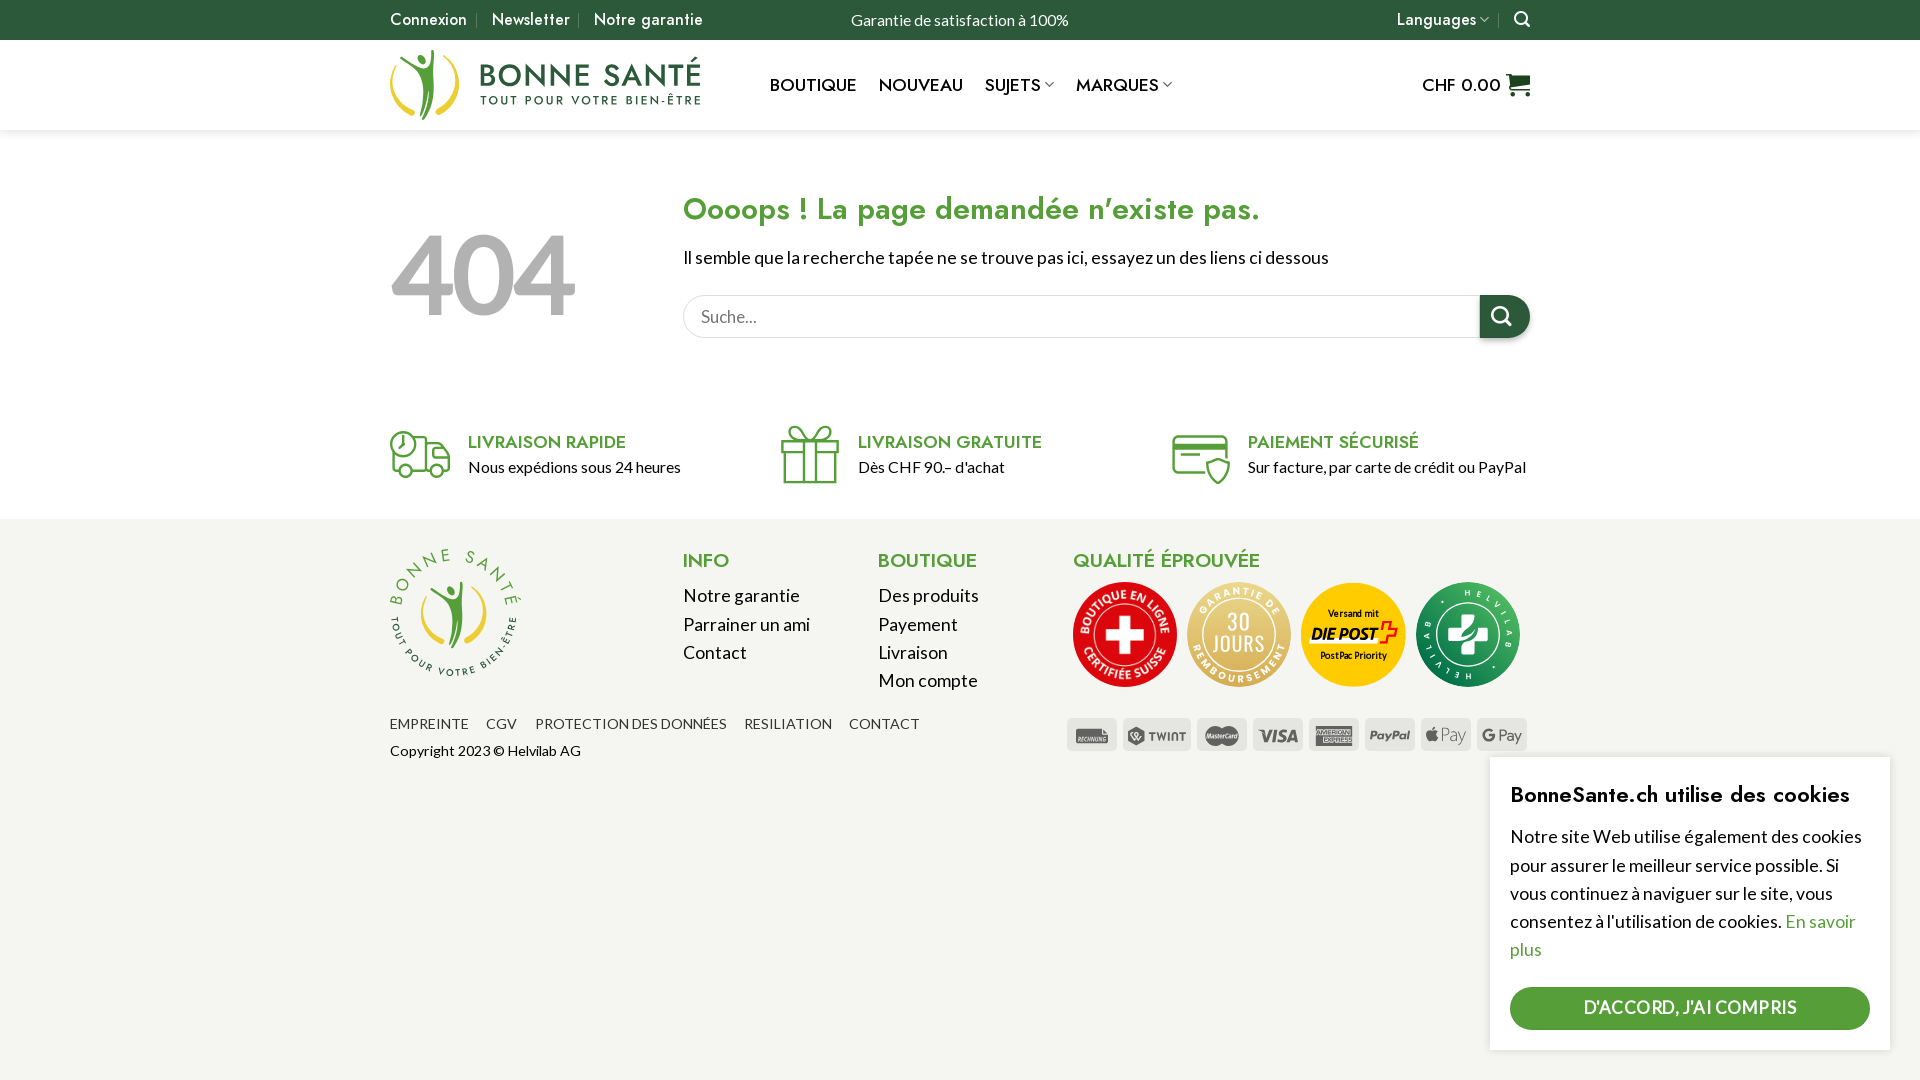 The height and width of the screenshot is (1080, 1920). I want to click on CHF 0.00, so click(1476, 86).